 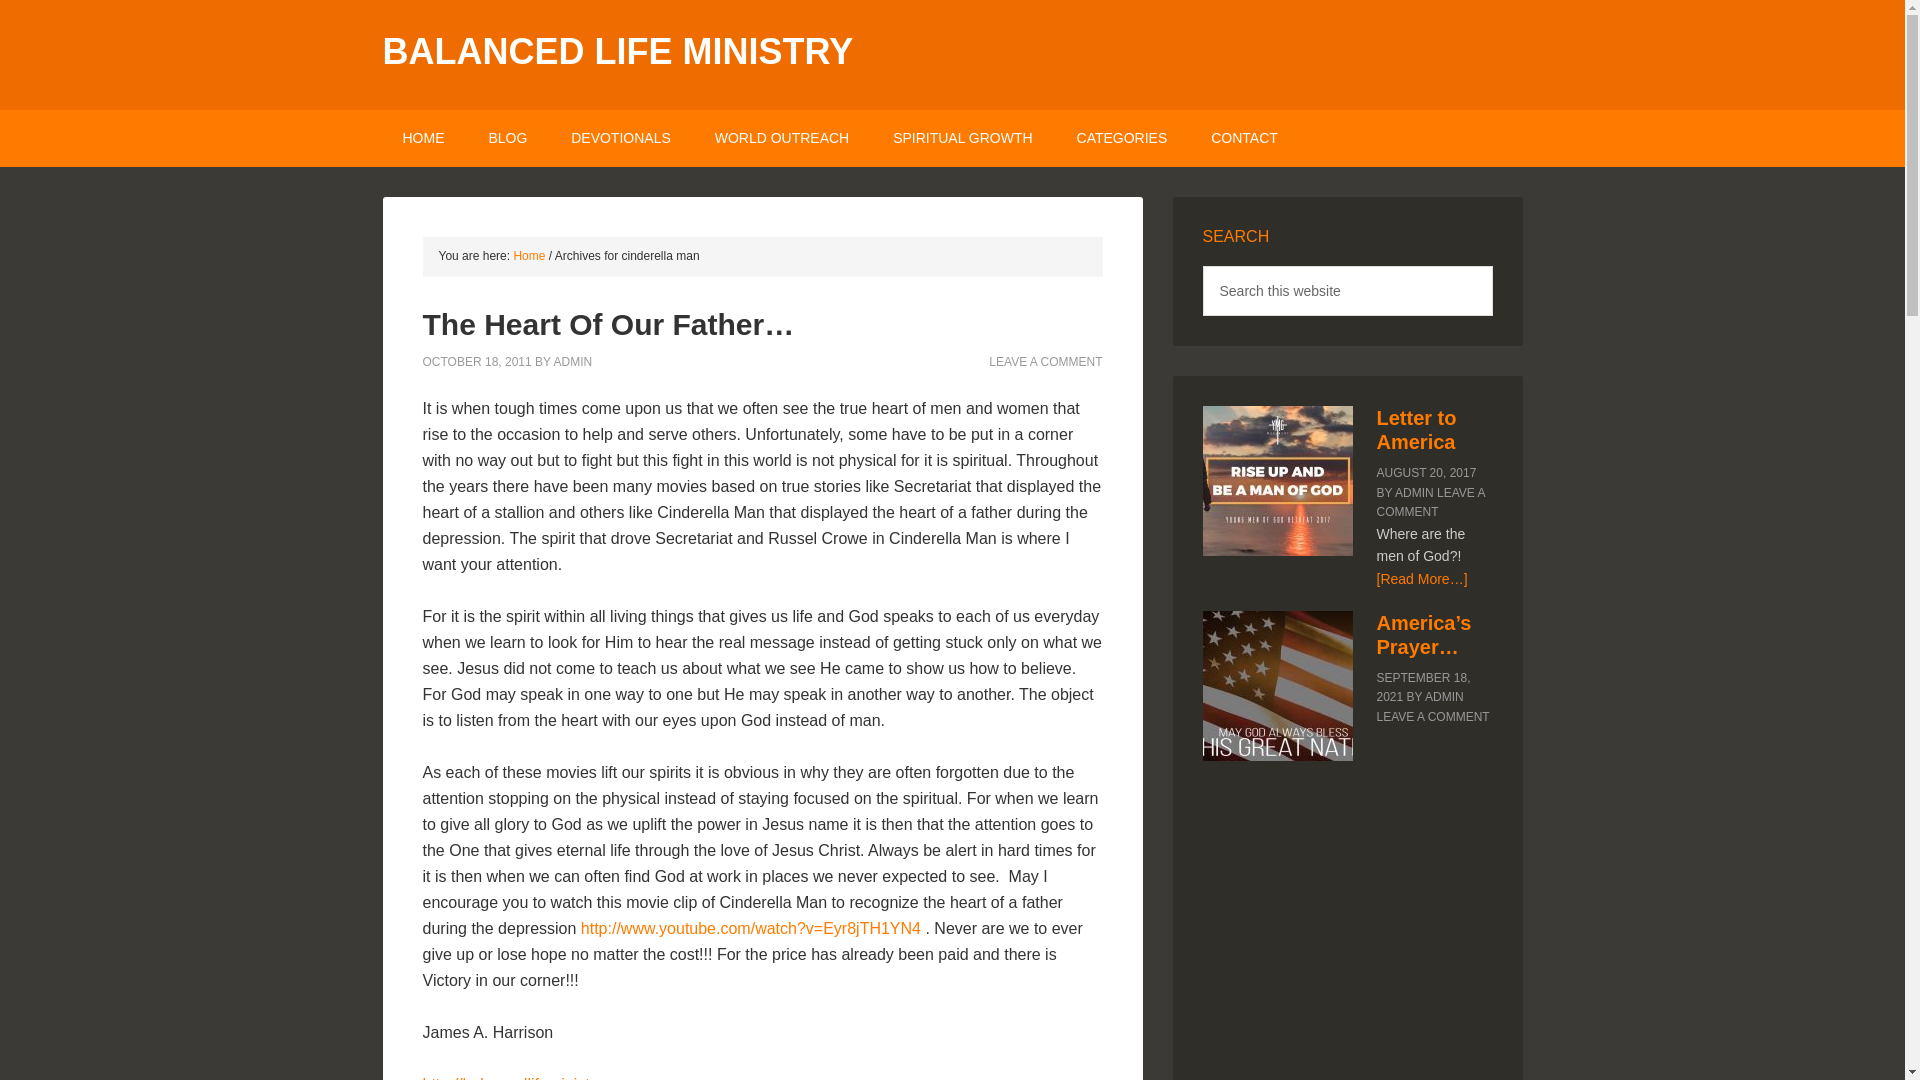 I want to click on BLOG, so click(x=508, y=138).